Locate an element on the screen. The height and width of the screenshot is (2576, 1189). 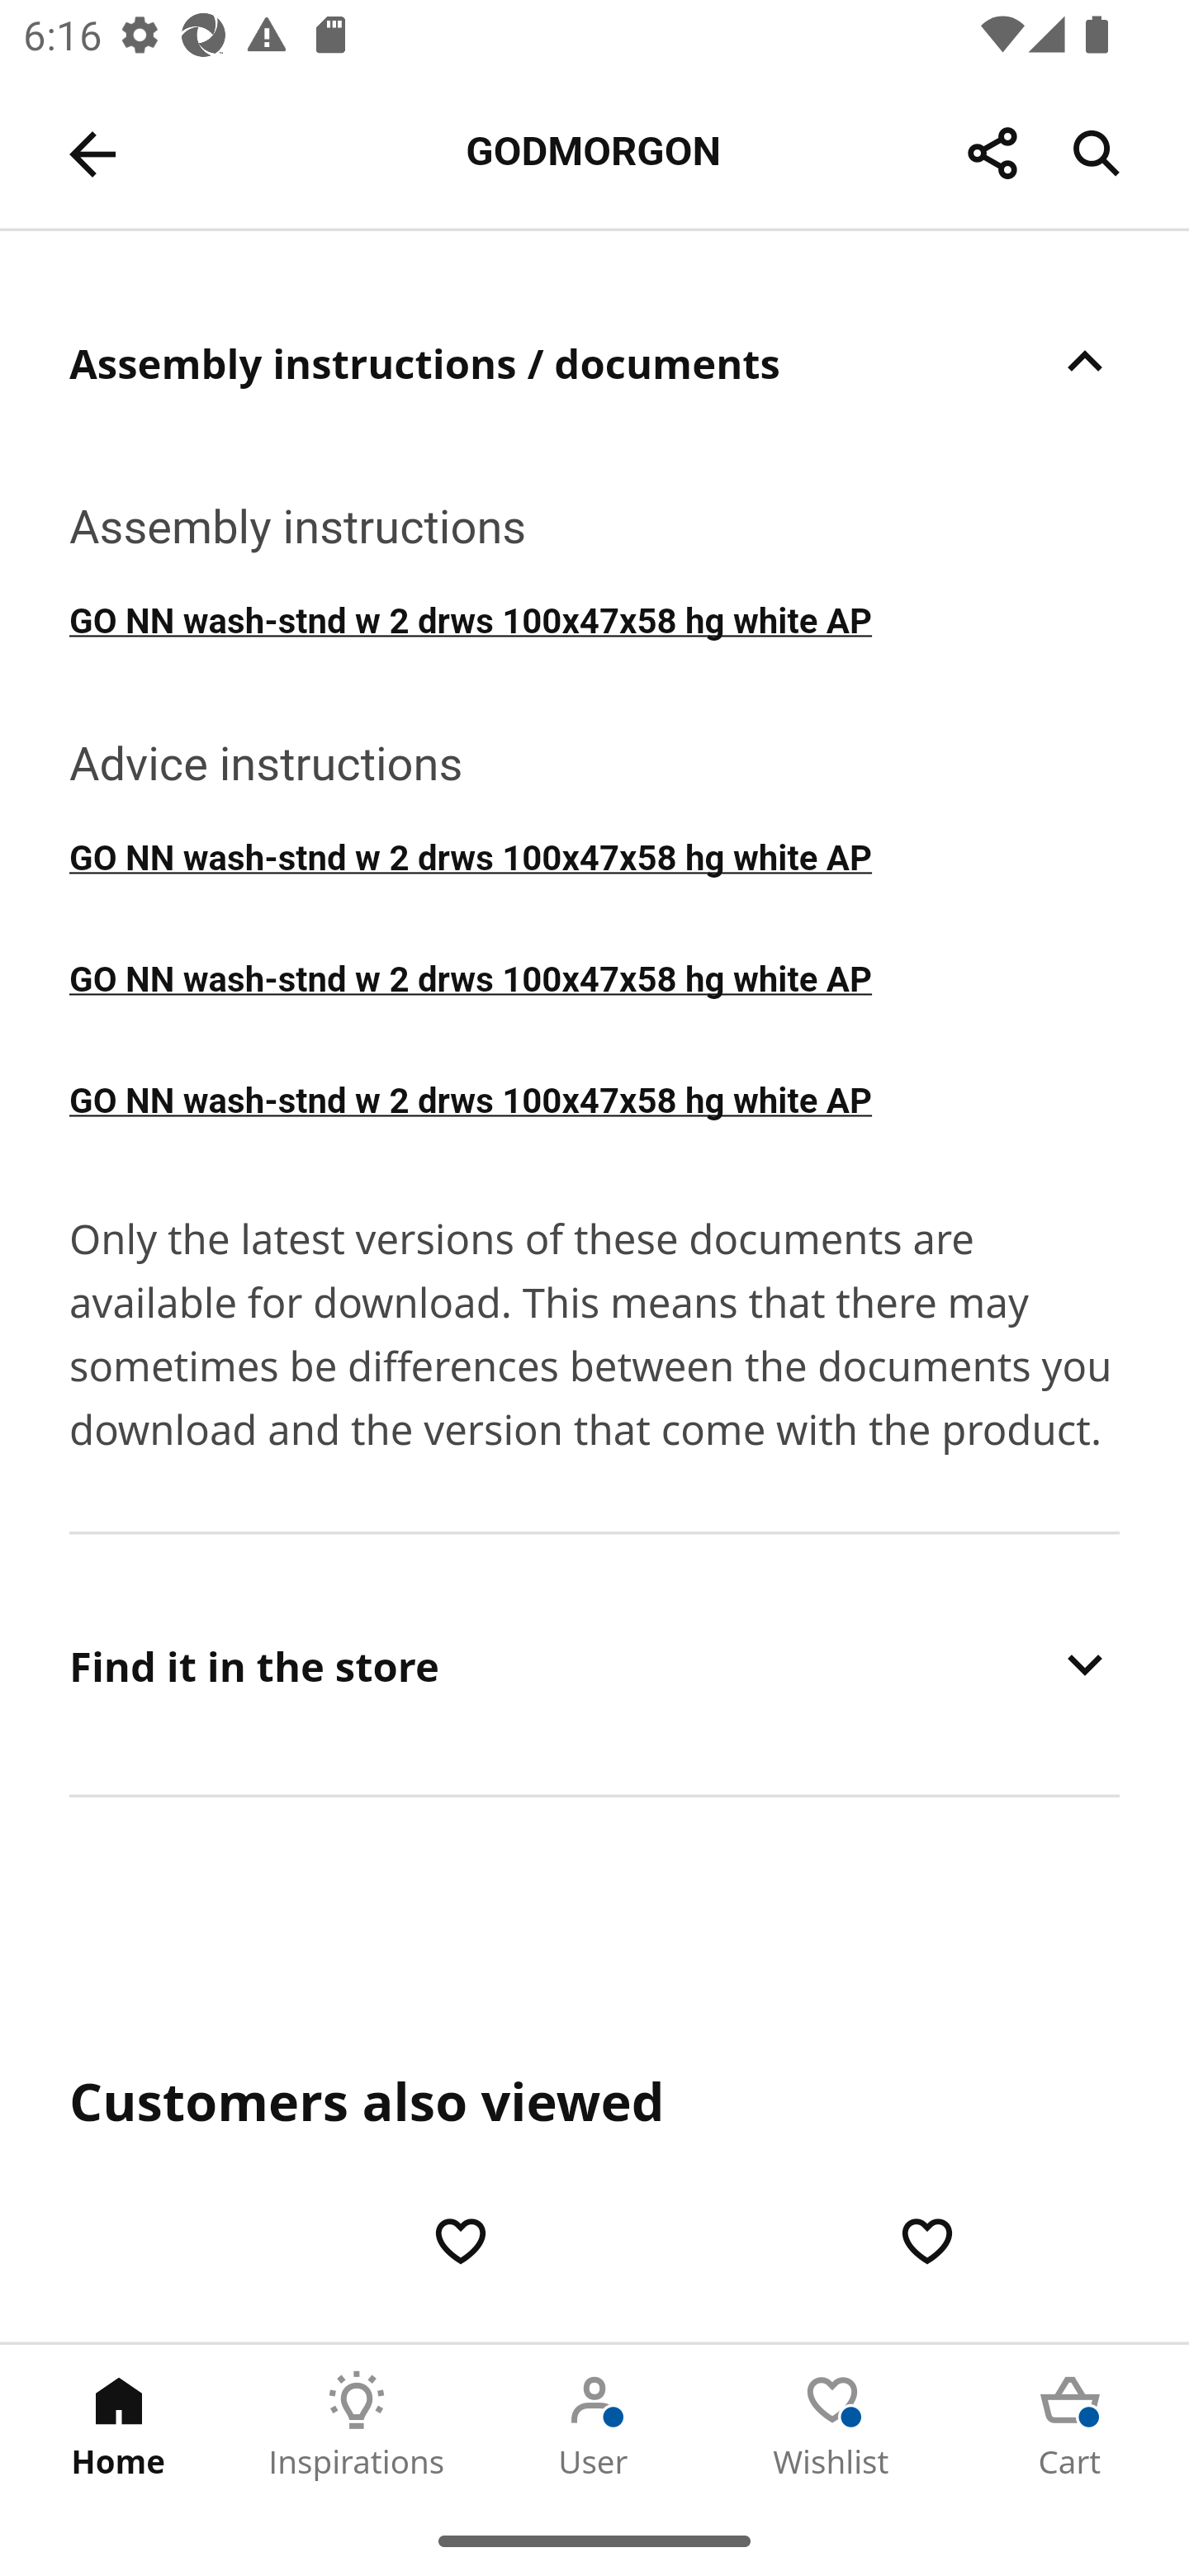
Cart
Tab 5 of 5 is located at coordinates (1070, 2425).